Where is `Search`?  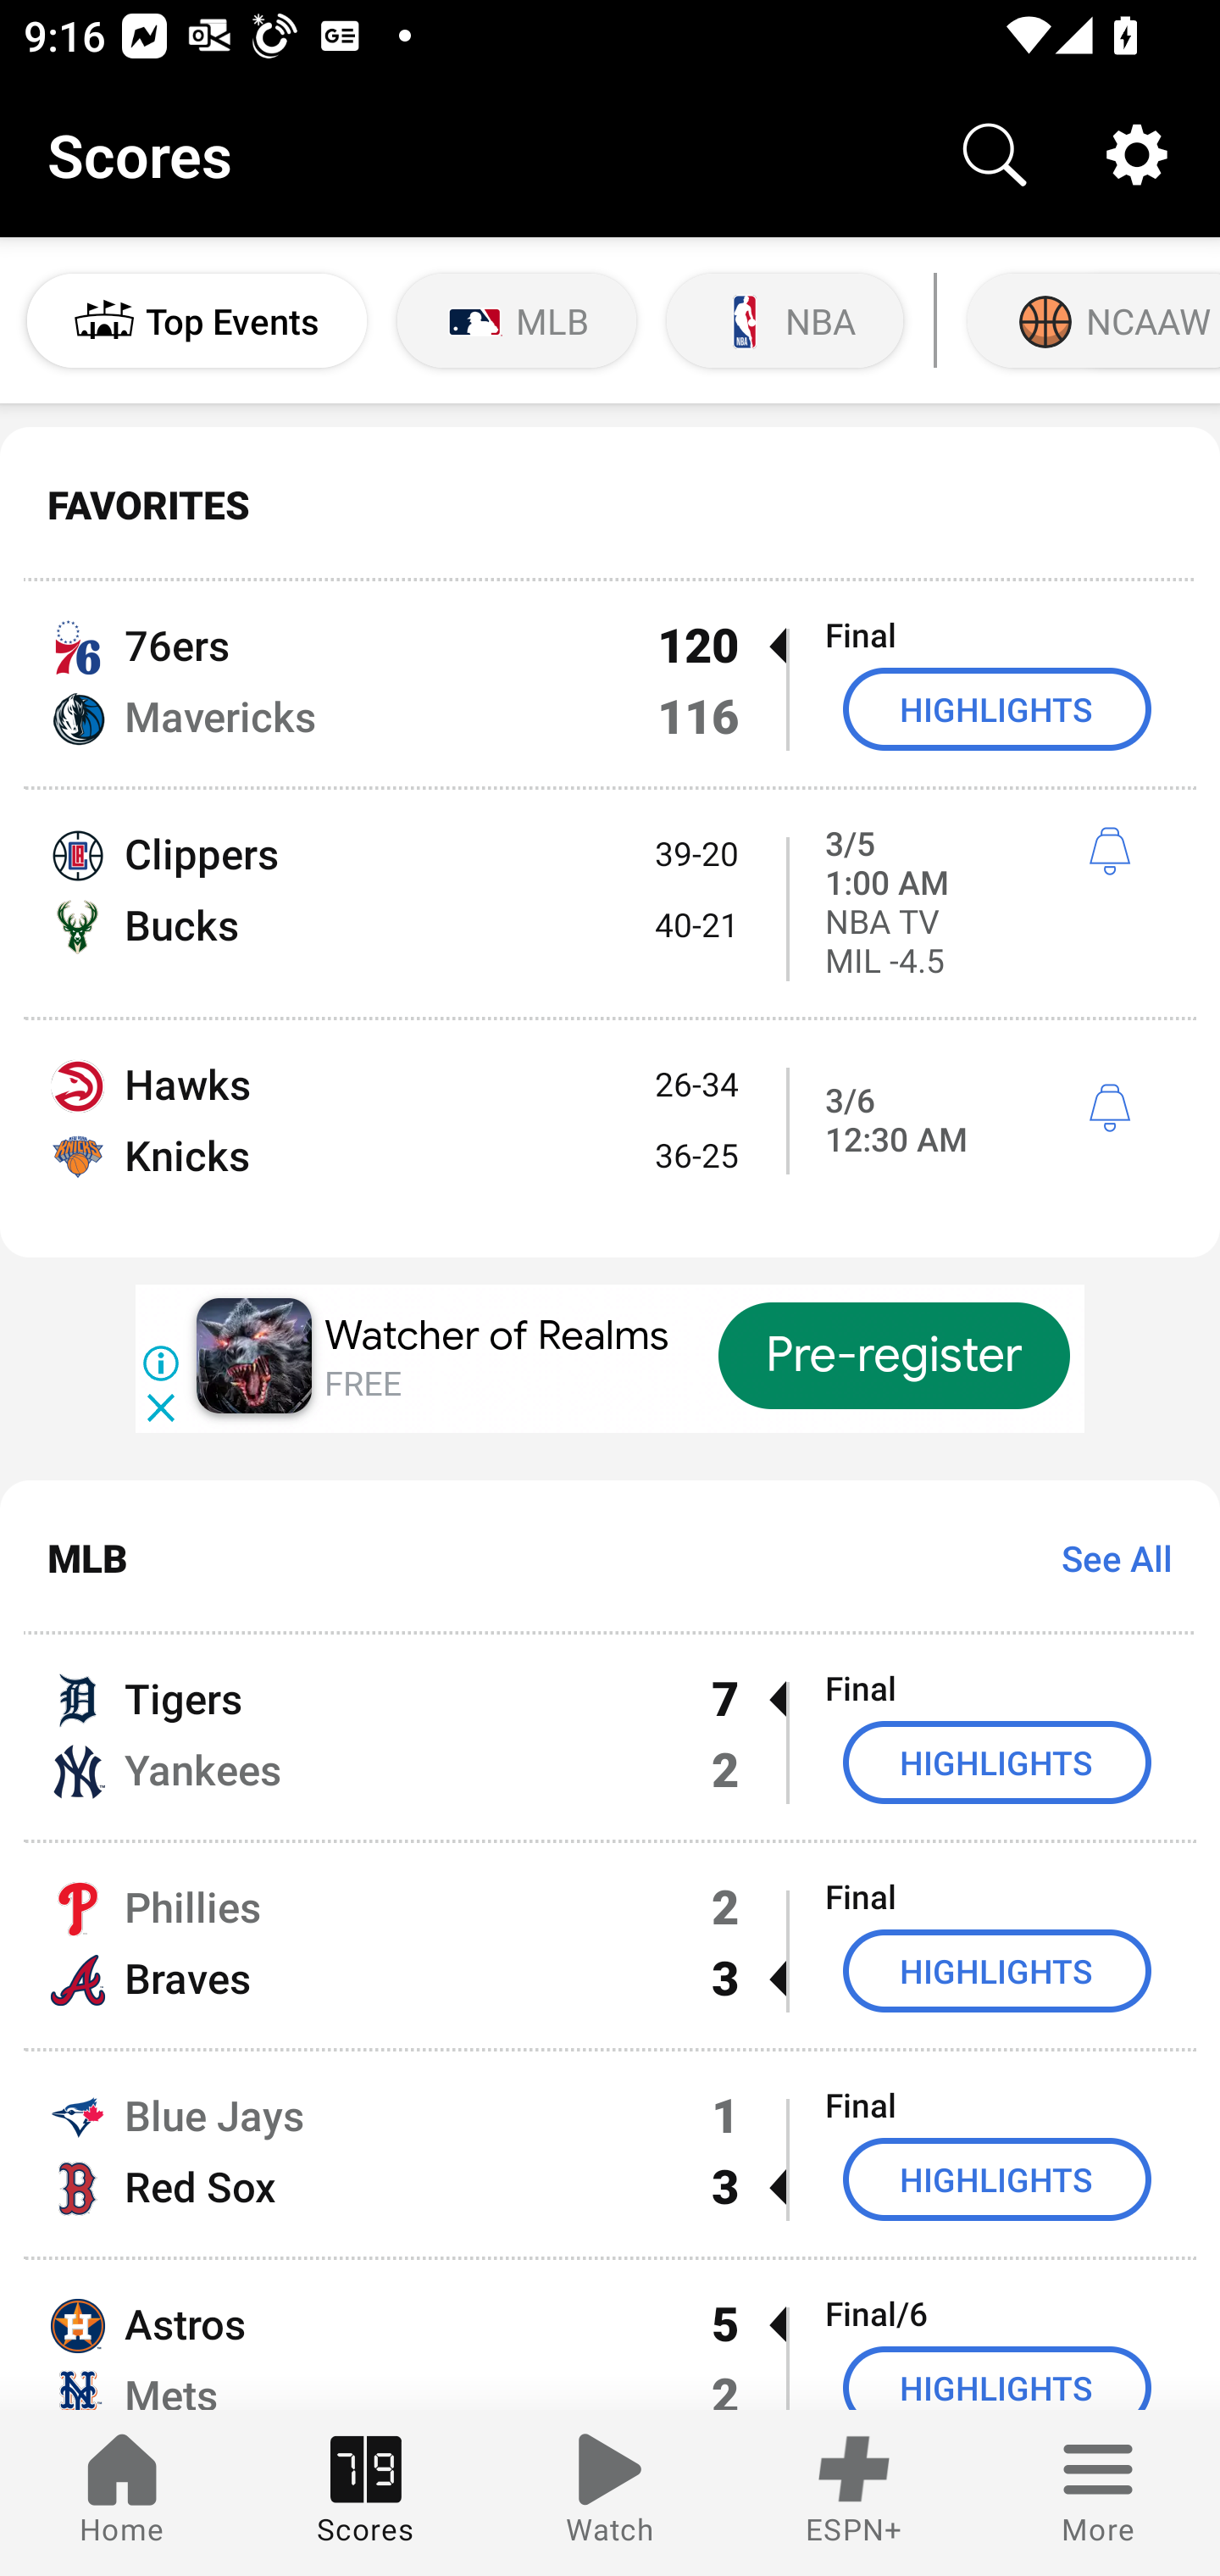 Search is located at coordinates (995, 154).